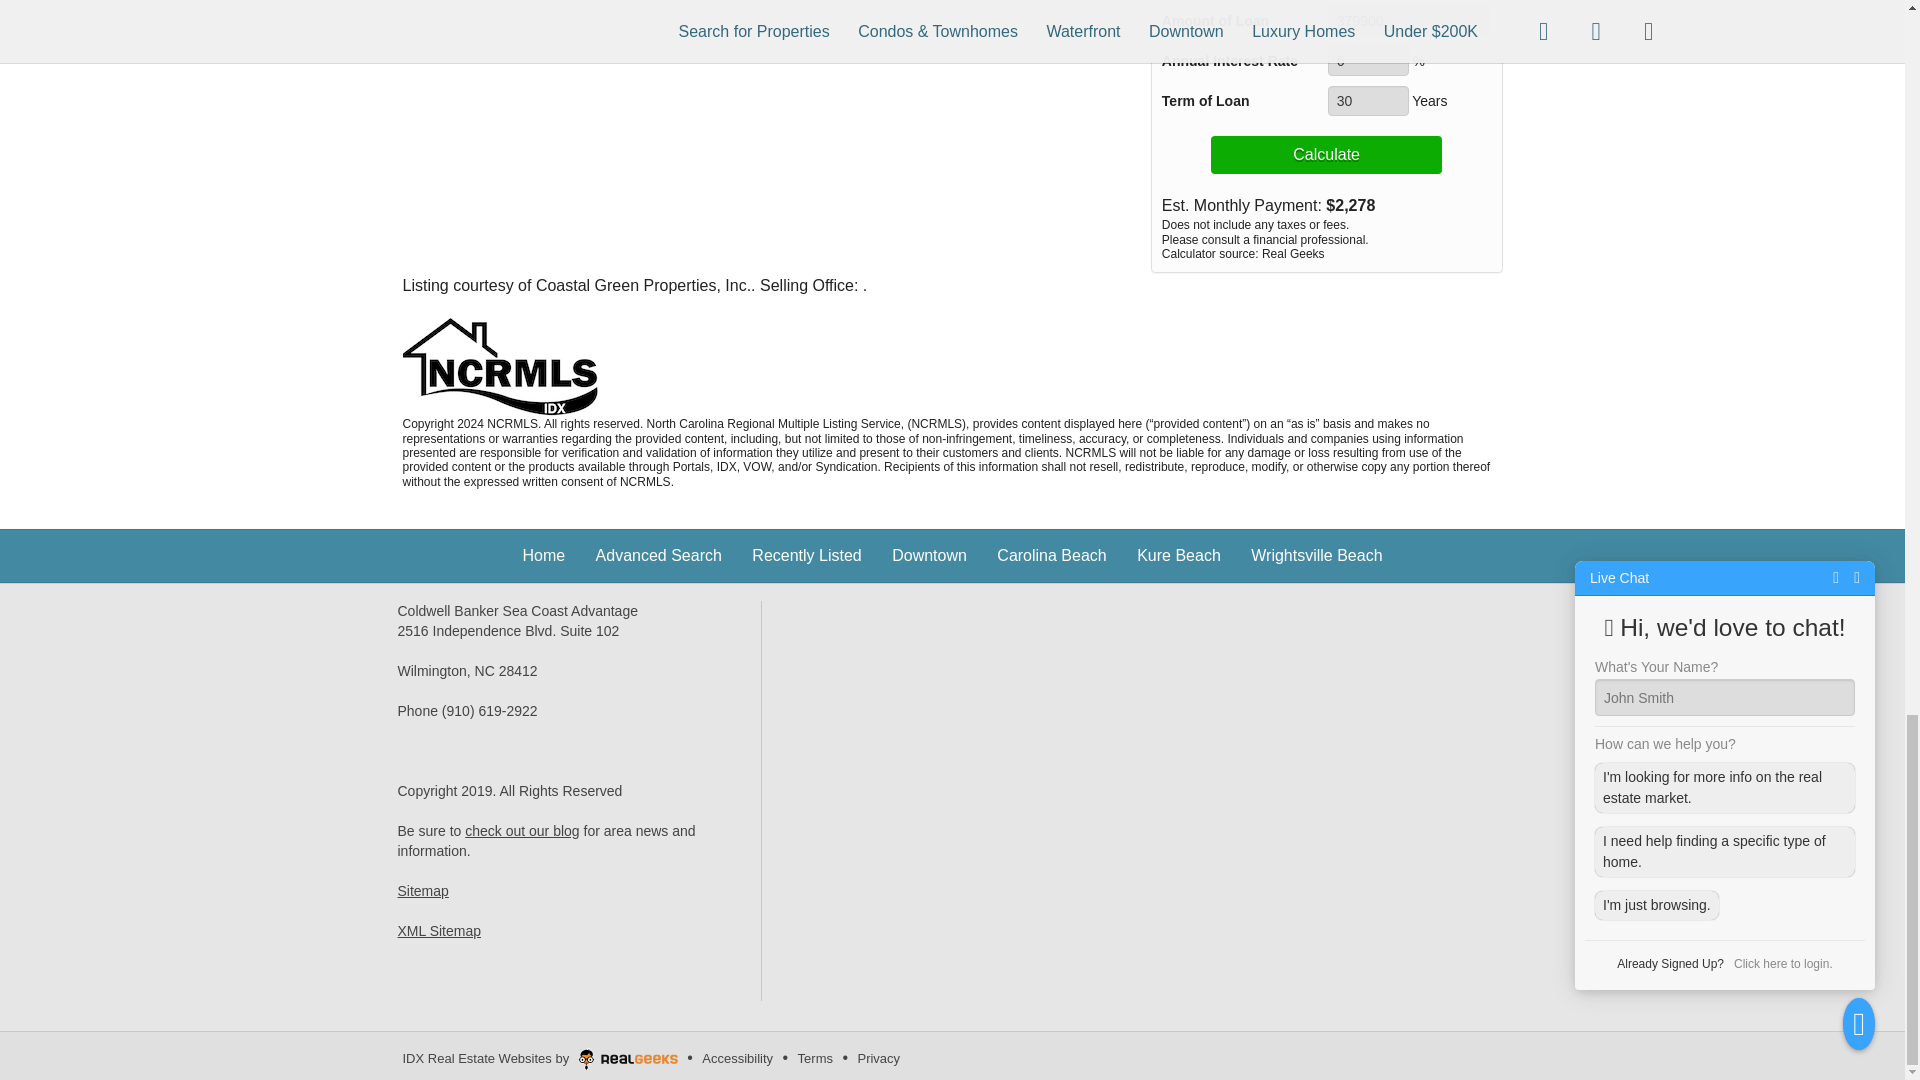 Image resolution: width=1920 pixels, height=1080 pixels. I want to click on 6, so click(1368, 60).